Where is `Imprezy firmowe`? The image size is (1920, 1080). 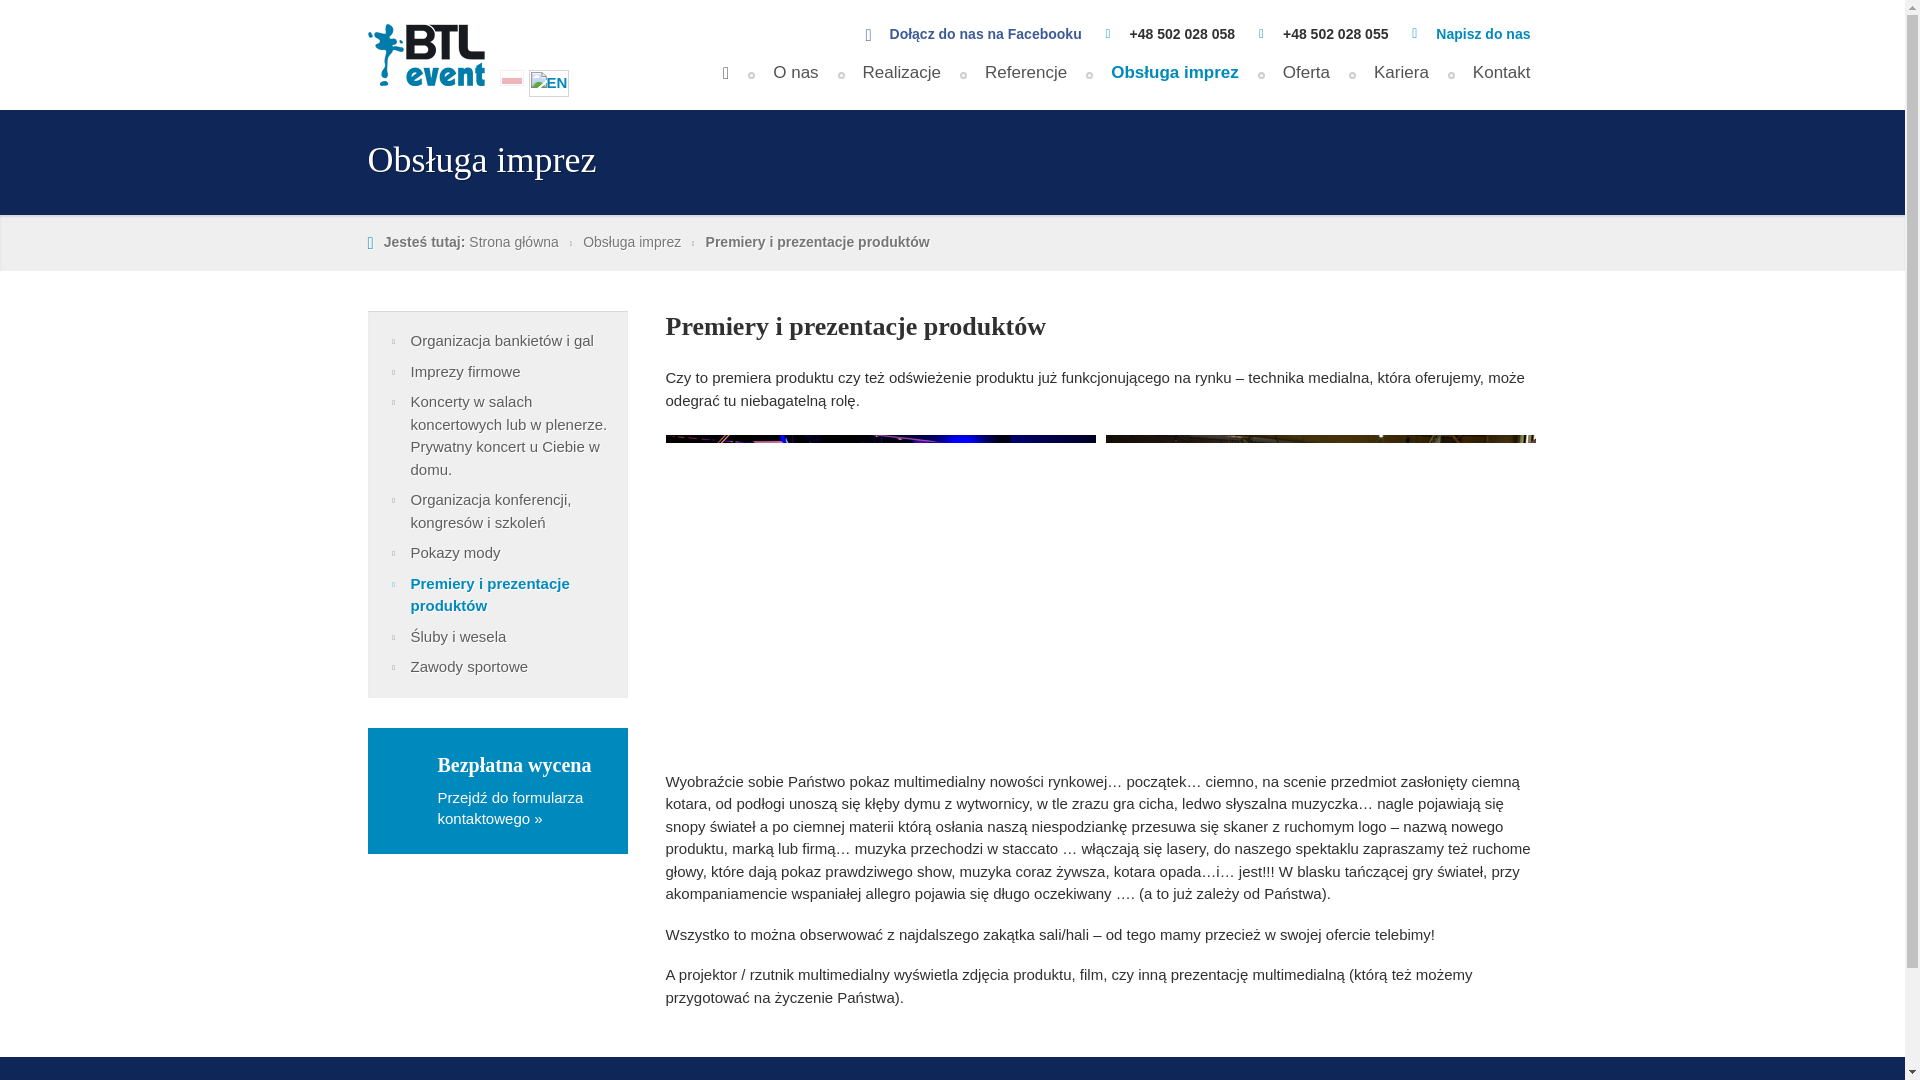 Imprezy firmowe is located at coordinates (498, 372).